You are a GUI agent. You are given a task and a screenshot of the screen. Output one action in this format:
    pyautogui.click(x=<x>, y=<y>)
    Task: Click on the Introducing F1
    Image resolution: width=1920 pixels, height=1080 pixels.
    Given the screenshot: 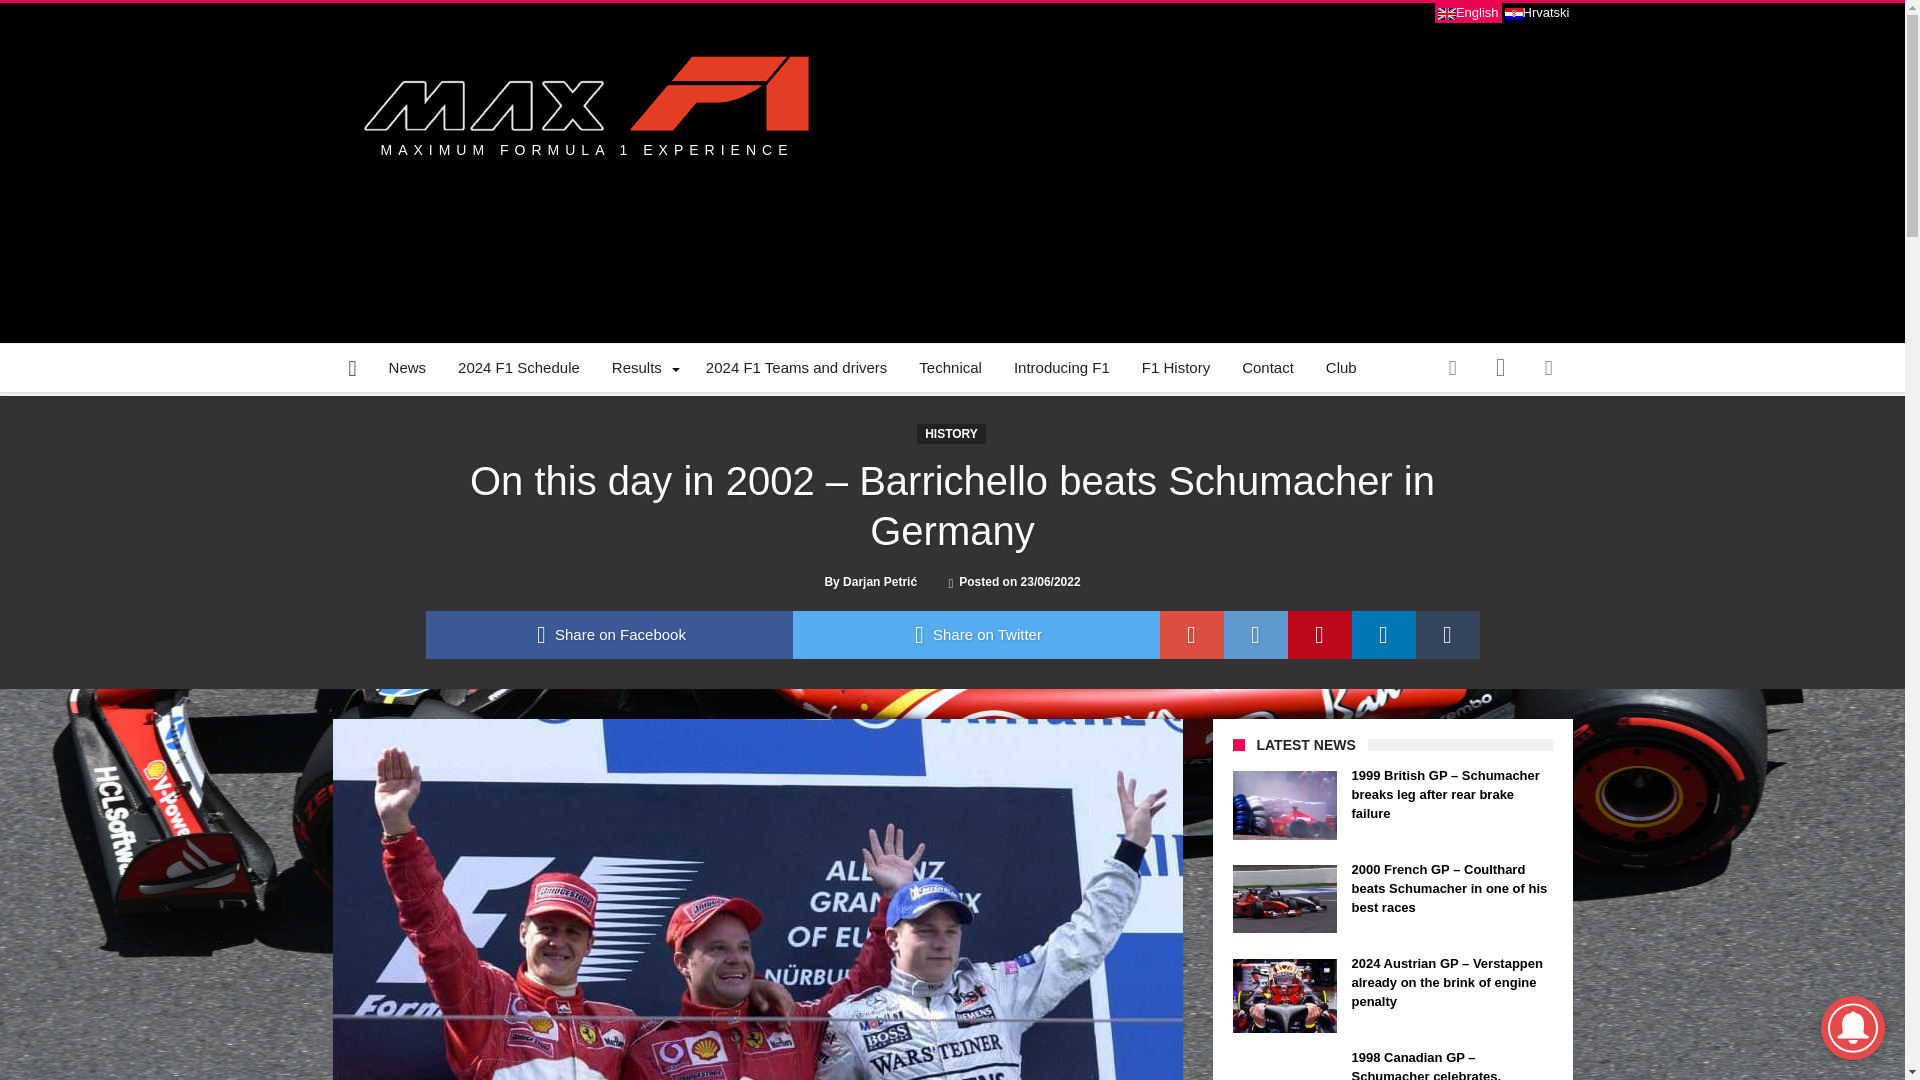 What is the action you would take?
    pyautogui.click(x=1062, y=368)
    